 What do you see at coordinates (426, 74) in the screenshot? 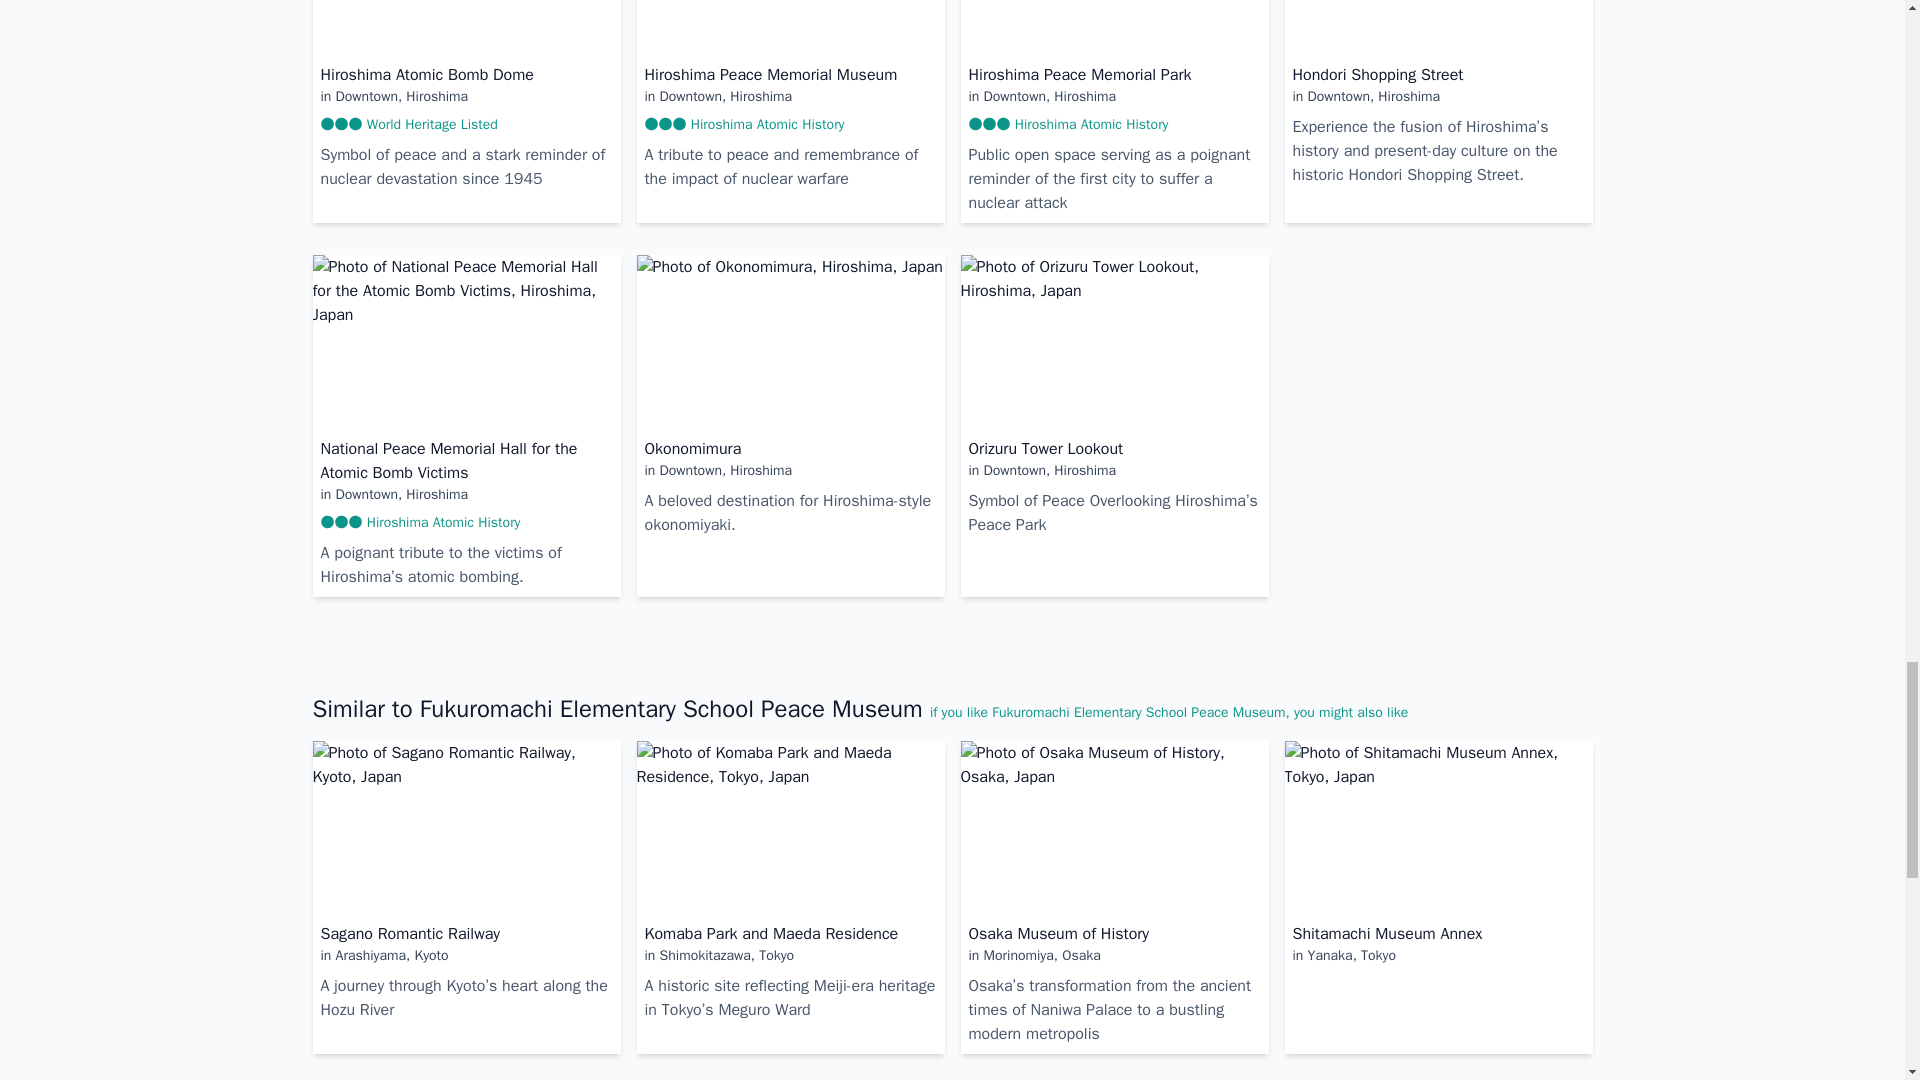
I see `Hiroshima Atomic Bomb Dome` at bounding box center [426, 74].